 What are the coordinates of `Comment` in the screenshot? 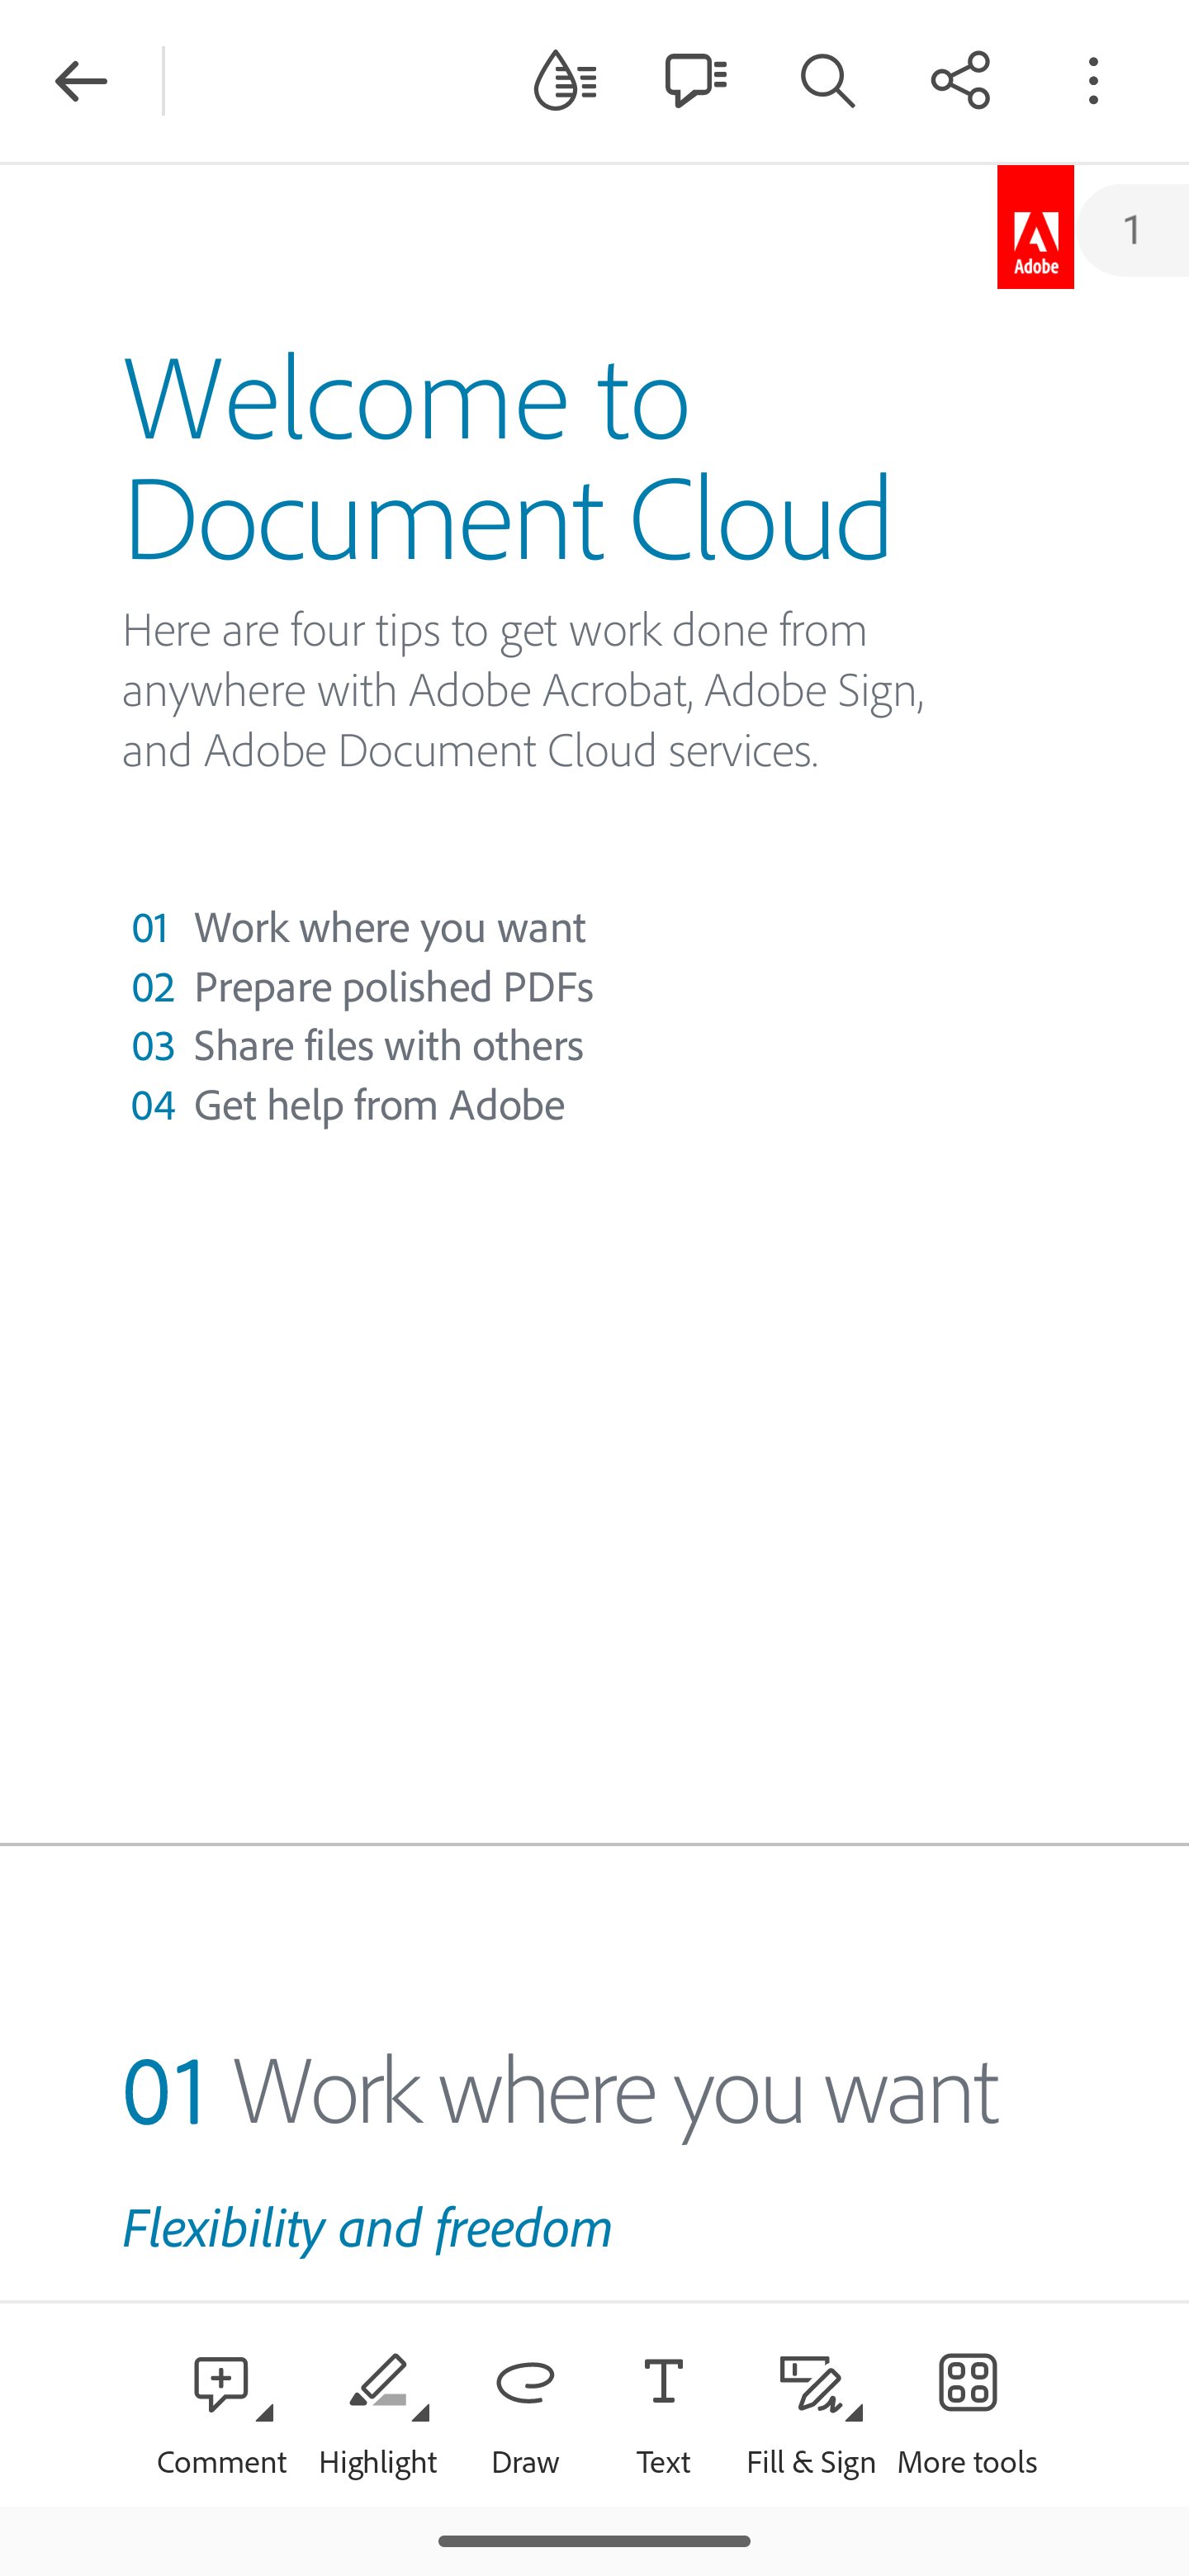 It's located at (221, 2404).